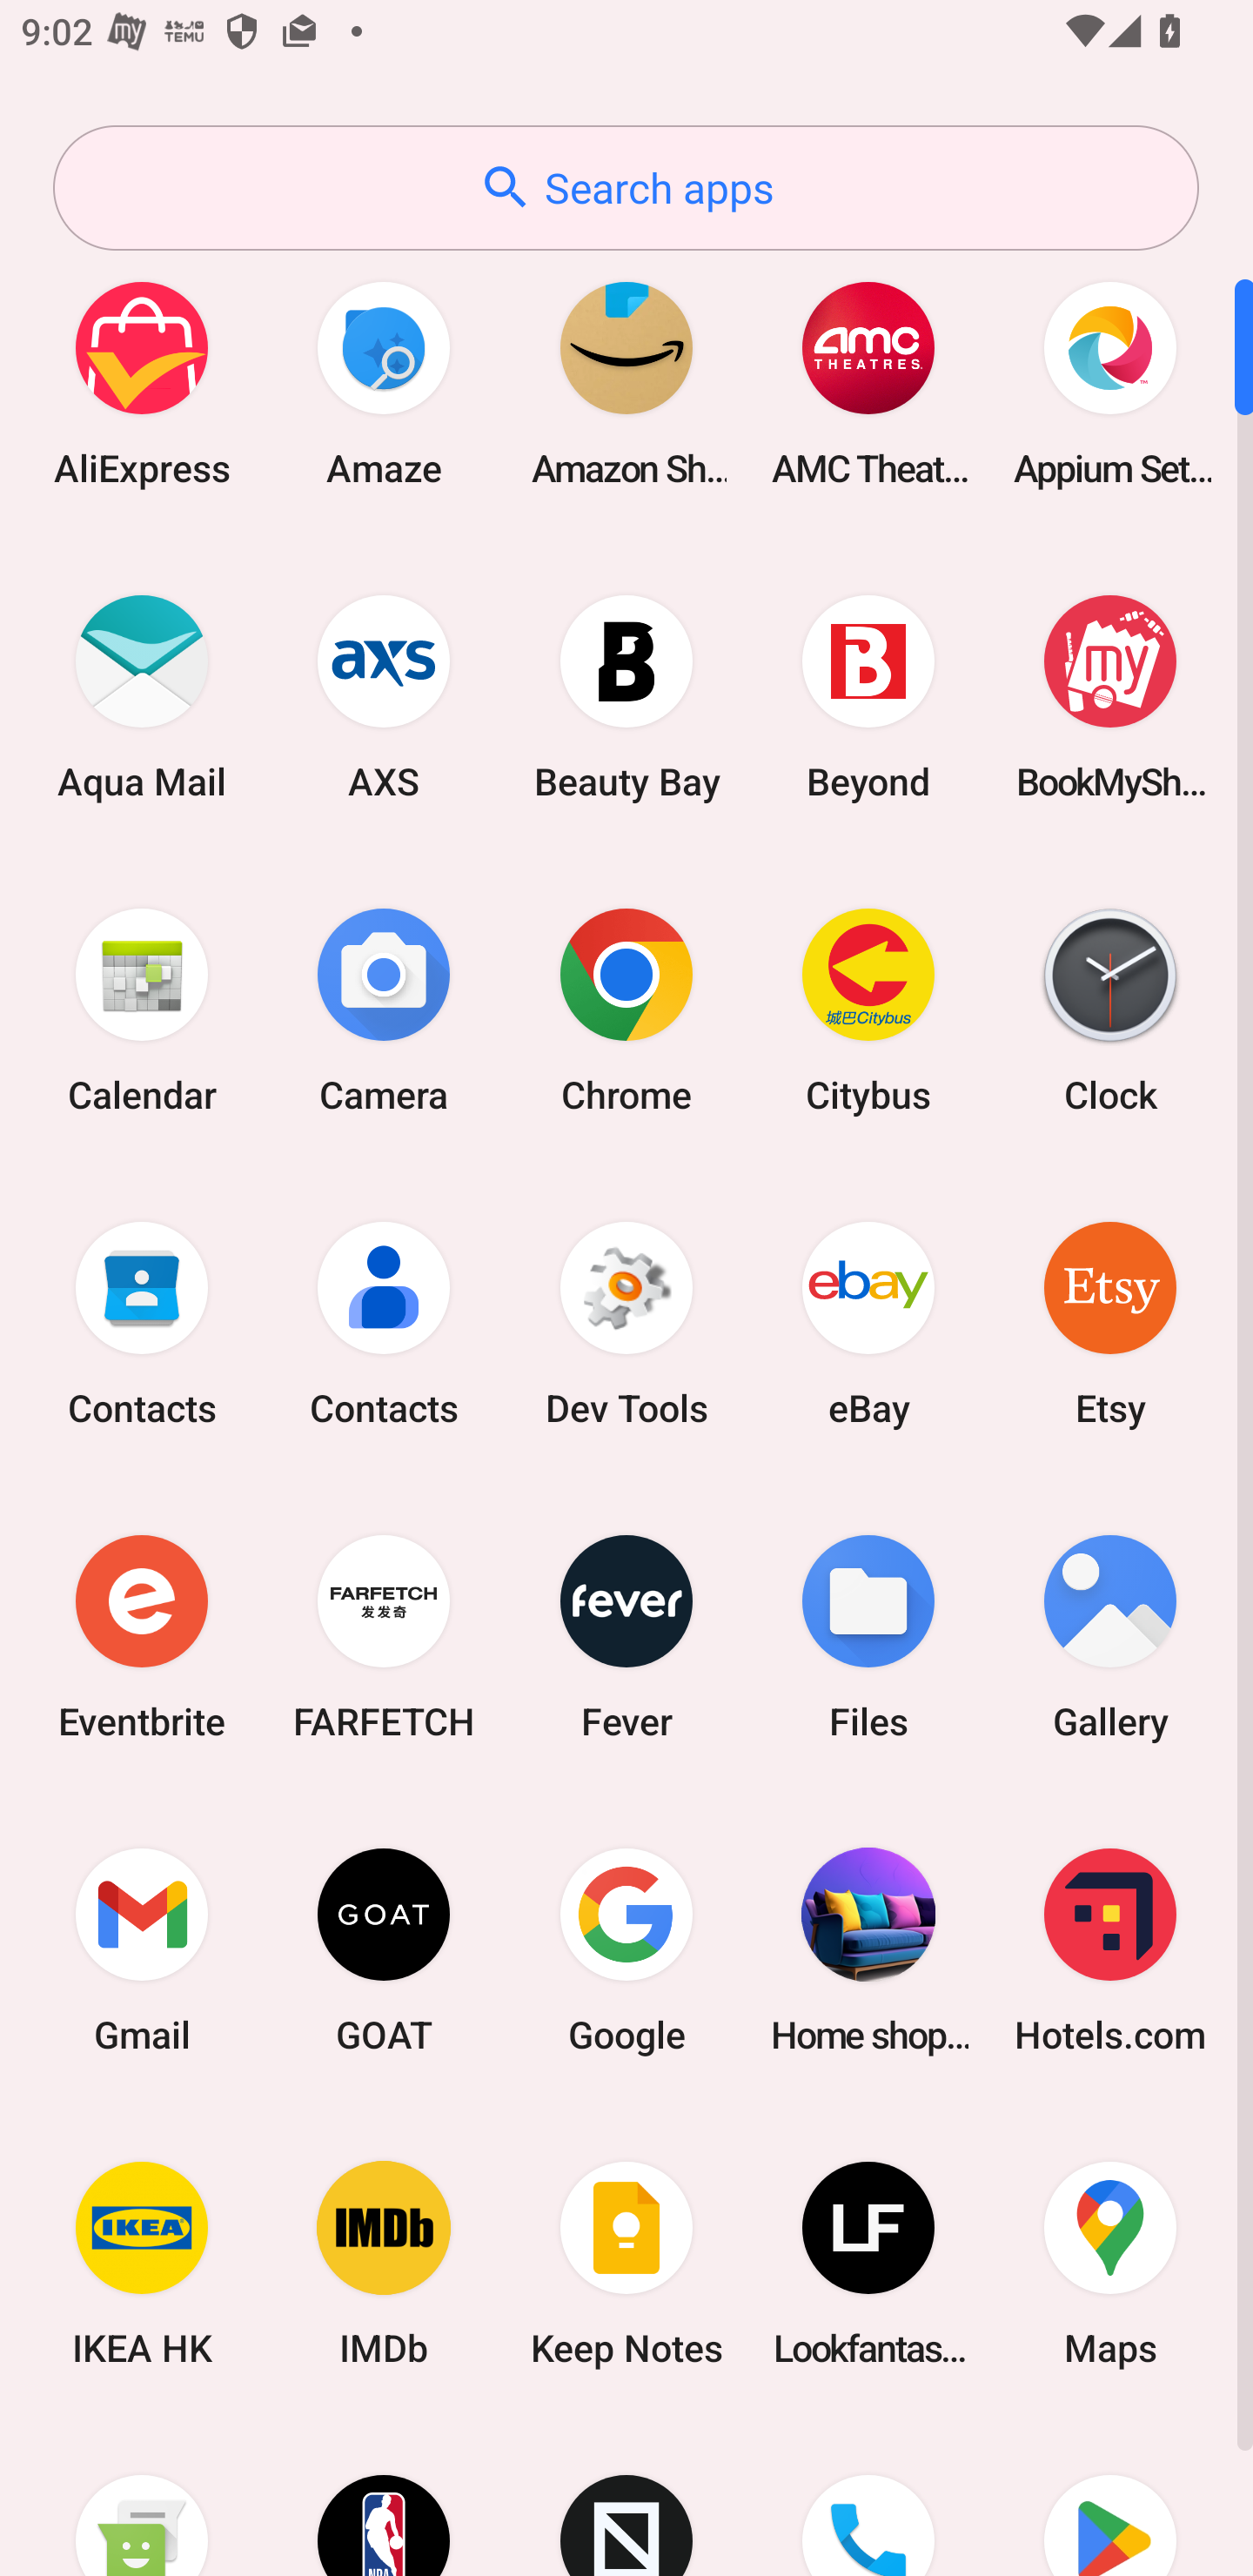 Image resolution: width=1253 pixels, height=2576 pixels. I want to click on Contacts, so click(142, 1323).